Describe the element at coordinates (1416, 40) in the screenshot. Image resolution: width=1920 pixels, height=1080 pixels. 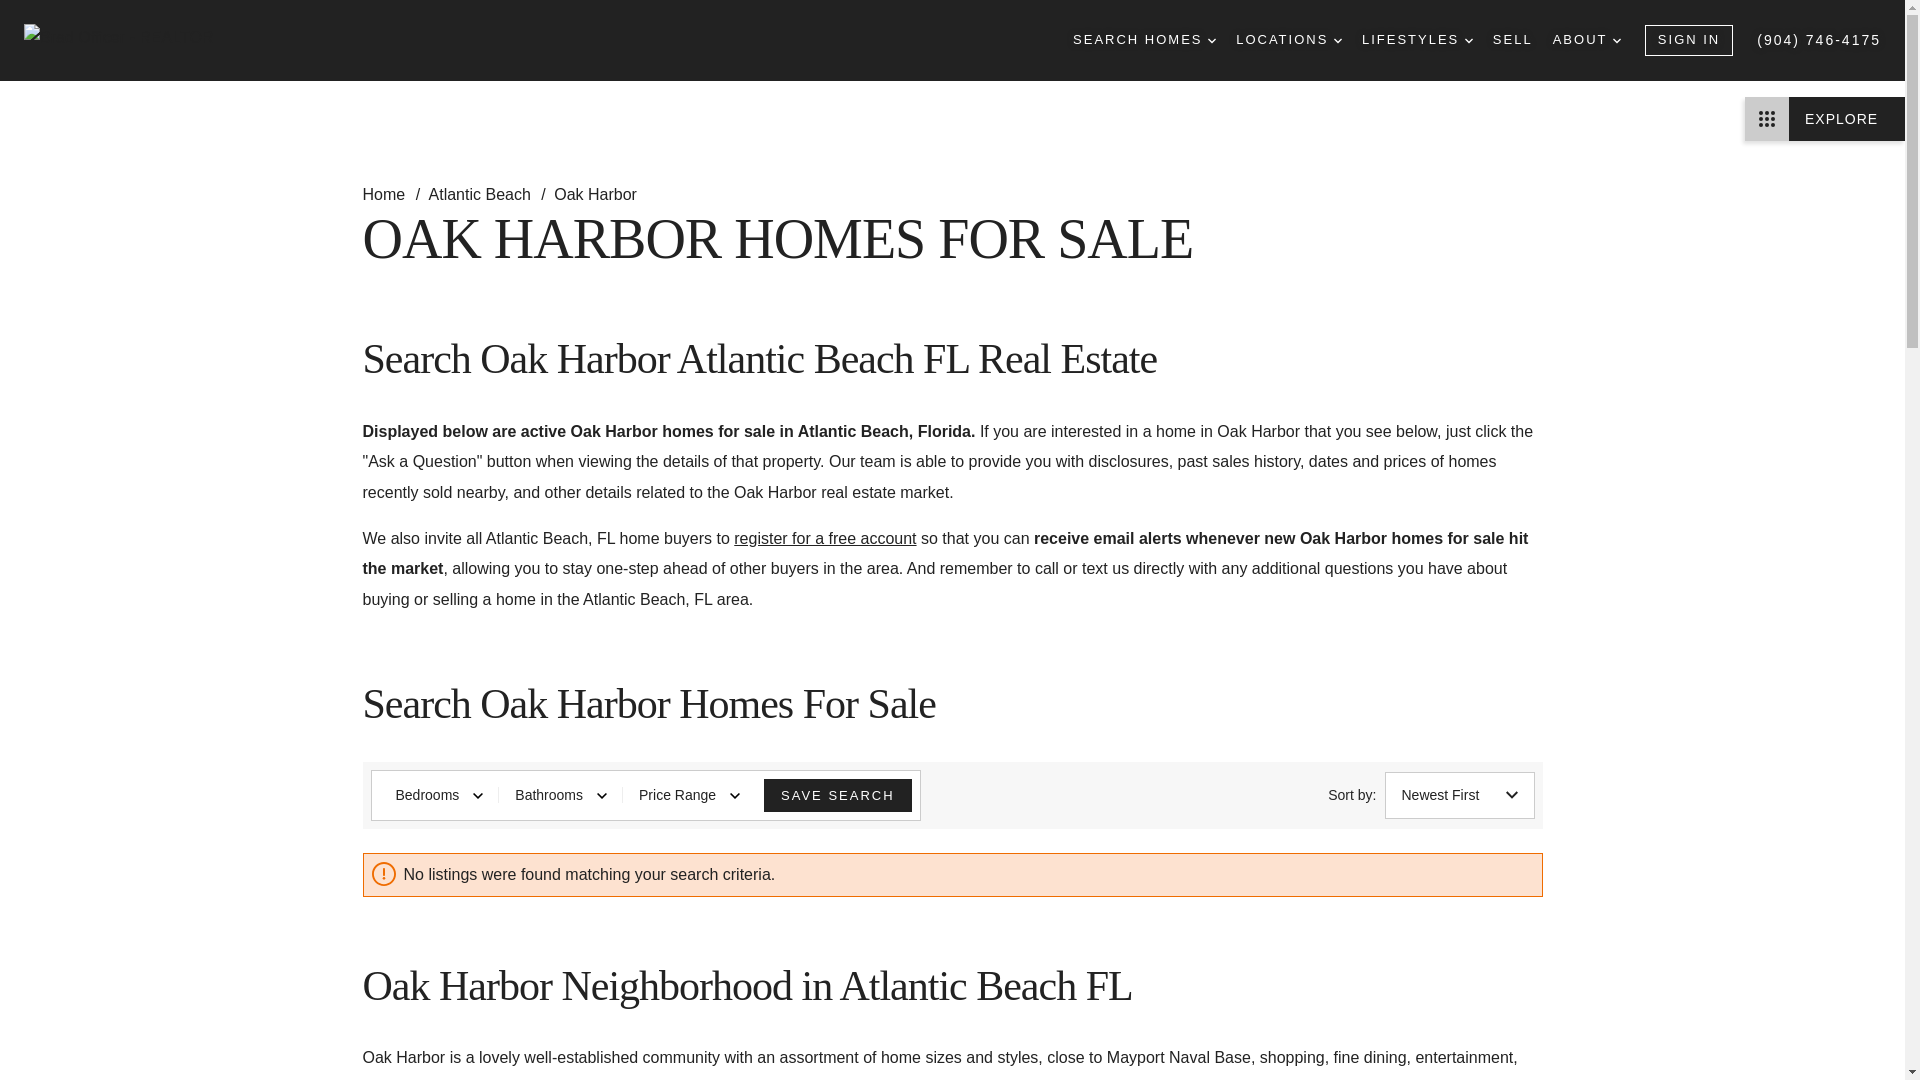
I see `LIFESTYLES DROPDOWN ARROW` at that location.